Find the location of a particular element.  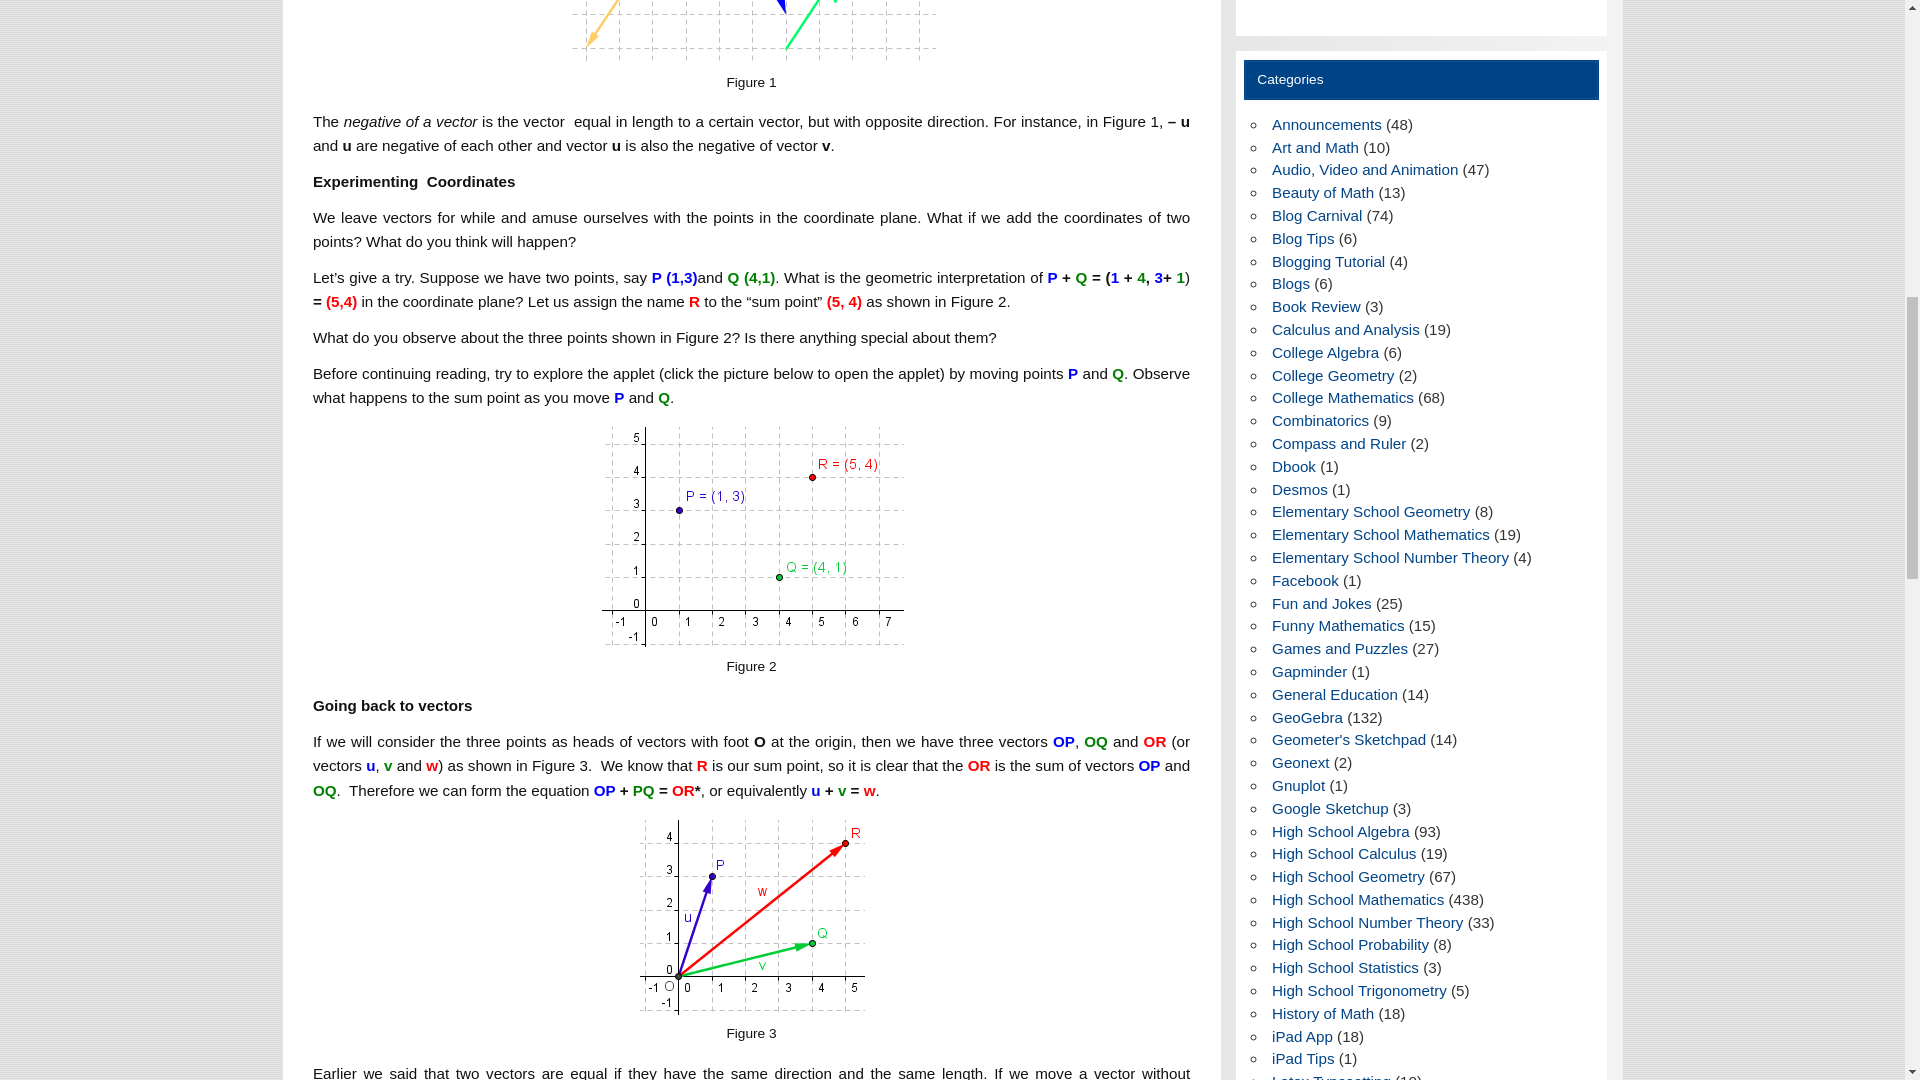

vectors1-3 is located at coordinates (751, 916).